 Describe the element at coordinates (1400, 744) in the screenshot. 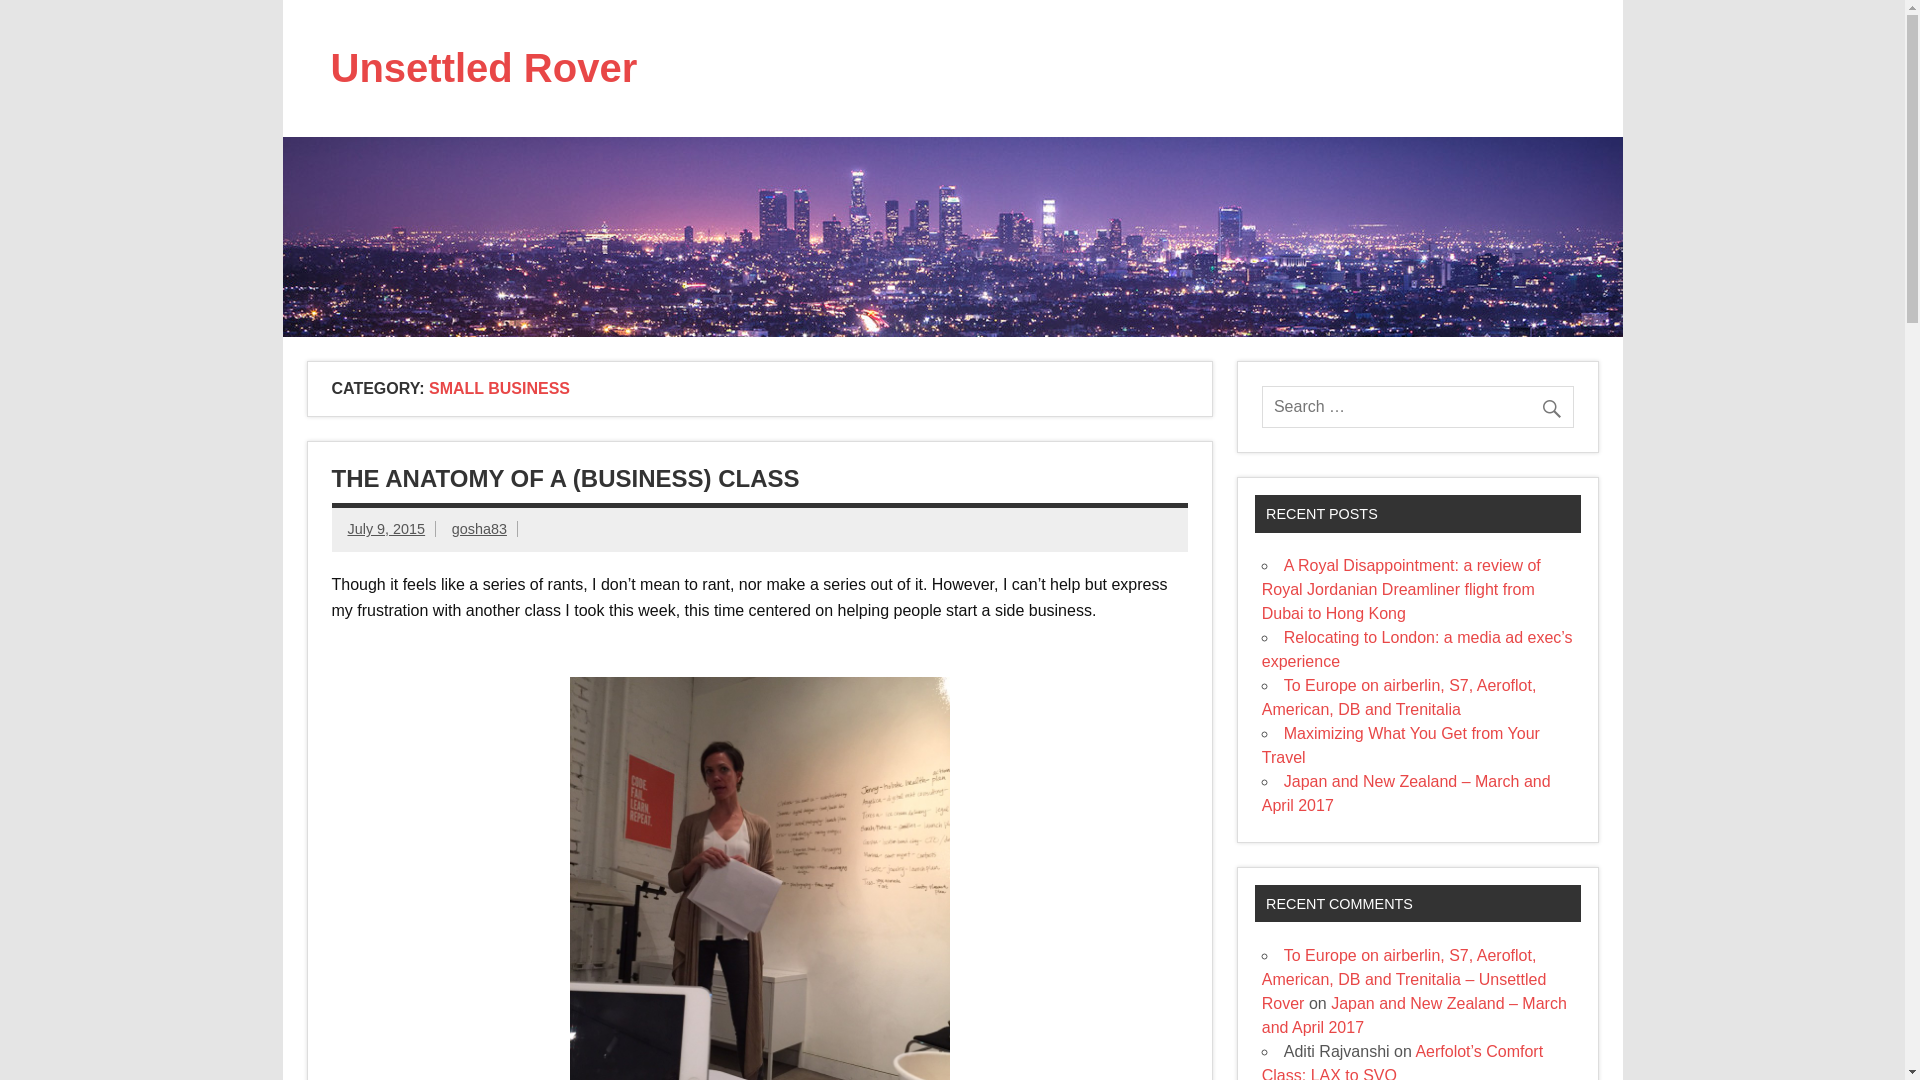

I see `Maximizing What You Get from Your Travel` at that location.